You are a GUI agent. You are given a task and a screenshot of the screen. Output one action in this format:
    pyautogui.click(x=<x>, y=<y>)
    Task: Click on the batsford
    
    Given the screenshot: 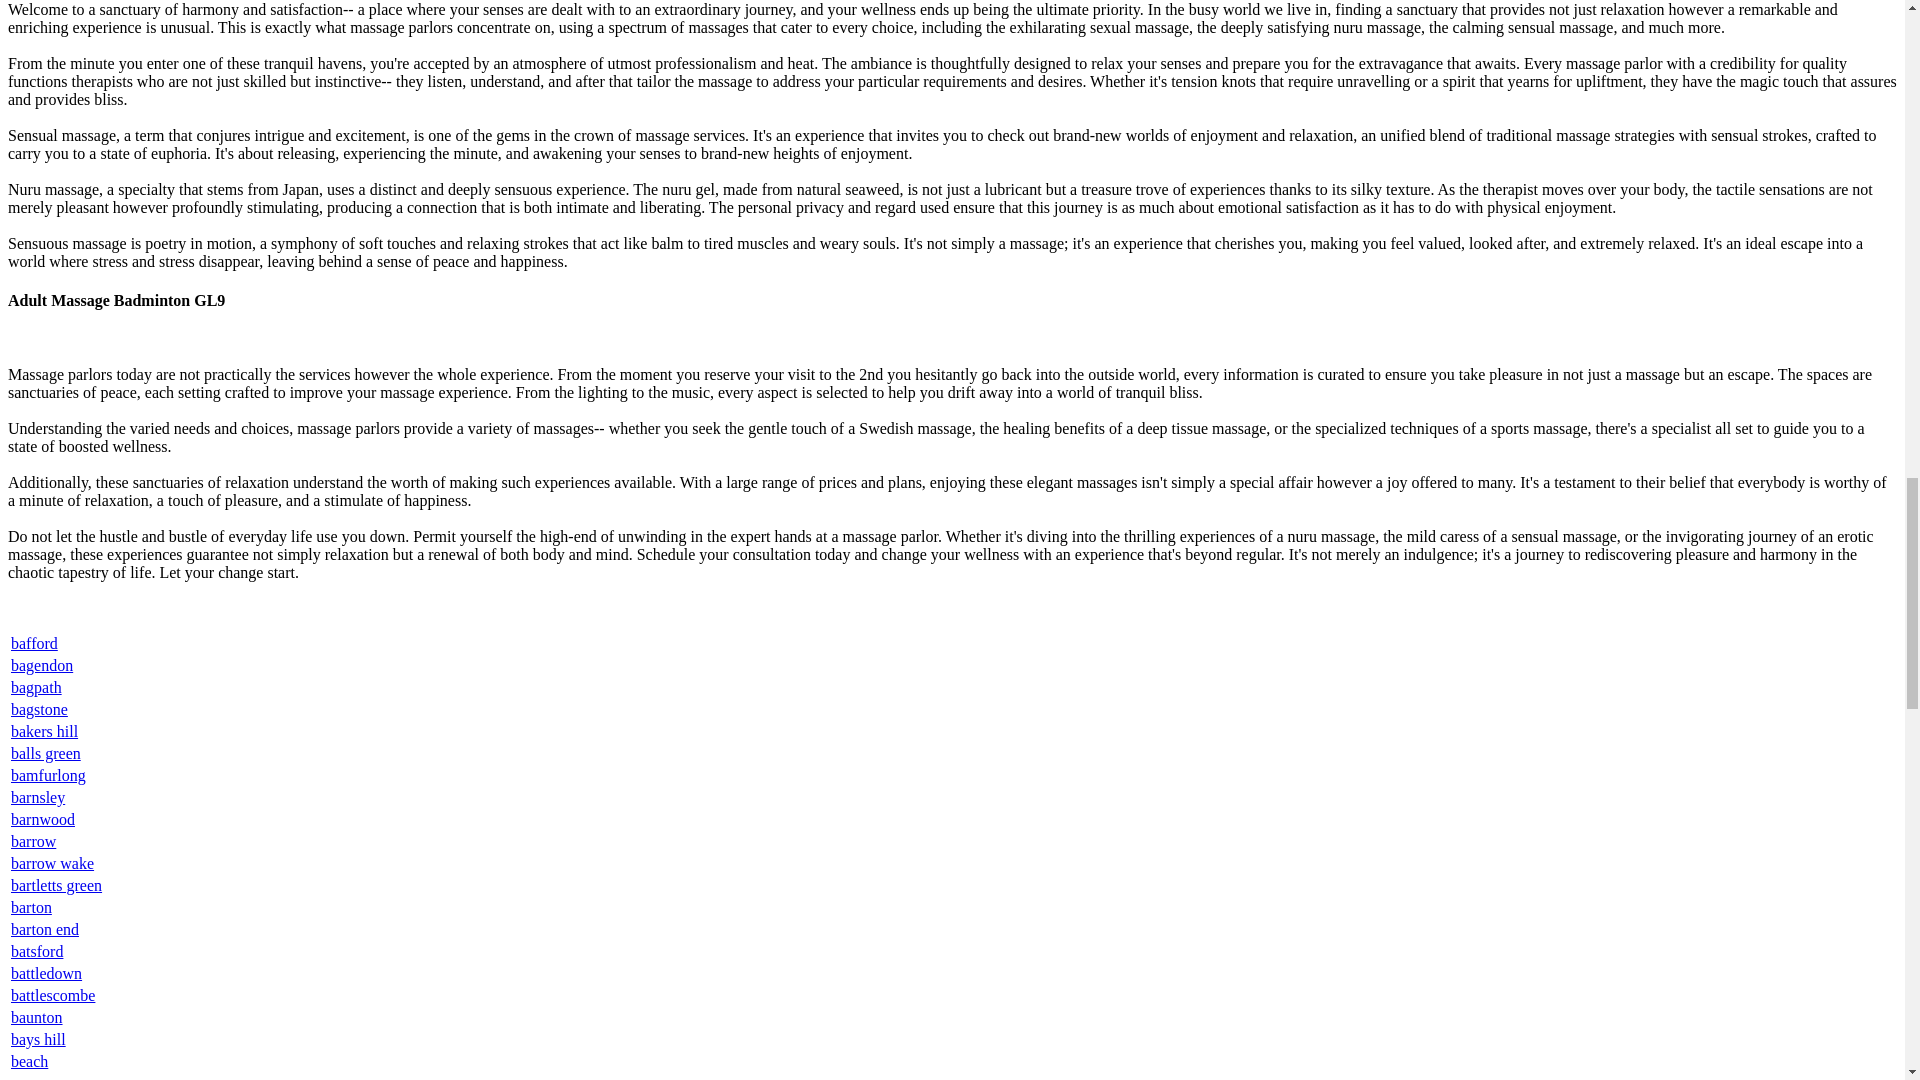 What is the action you would take?
    pyautogui.click(x=37, y=951)
    